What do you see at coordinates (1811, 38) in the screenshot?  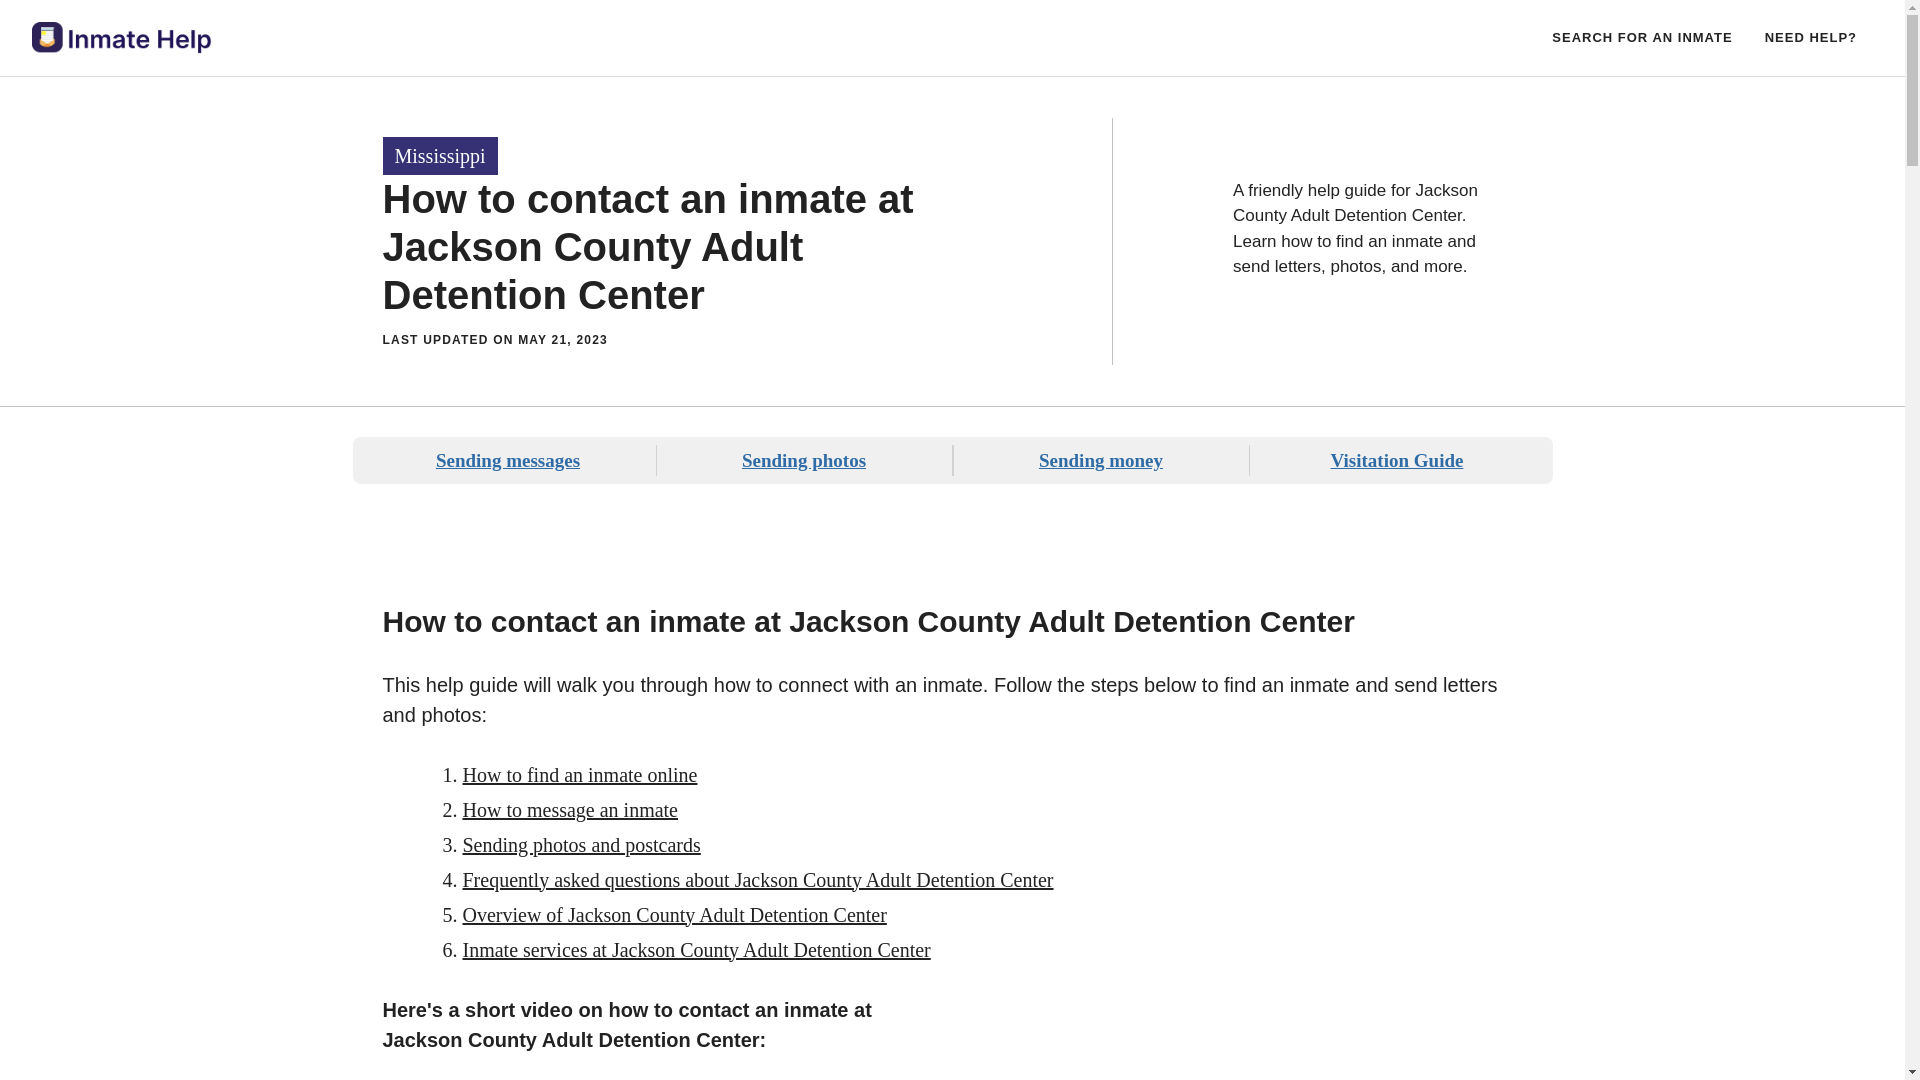 I see `NEED HELP?` at bounding box center [1811, 38].